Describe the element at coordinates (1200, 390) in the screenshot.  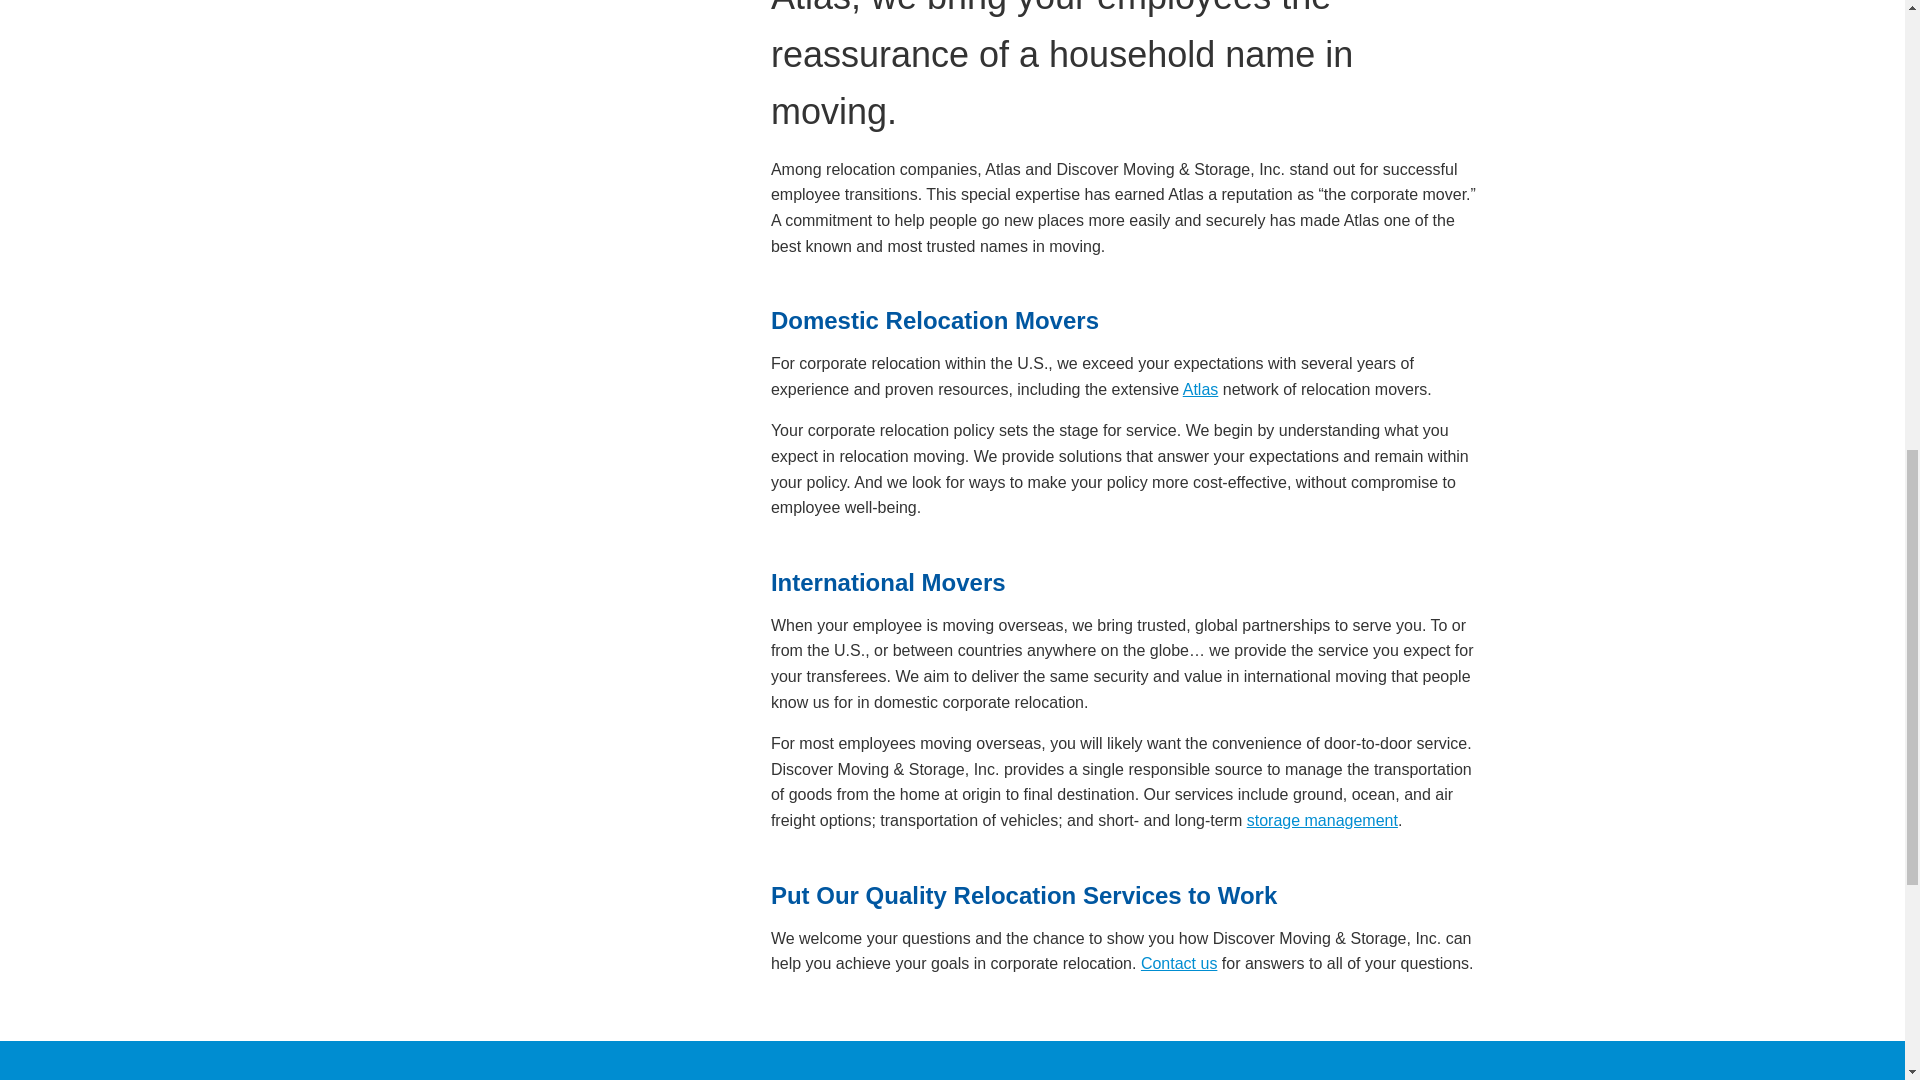
I see `Atlas` at that location.